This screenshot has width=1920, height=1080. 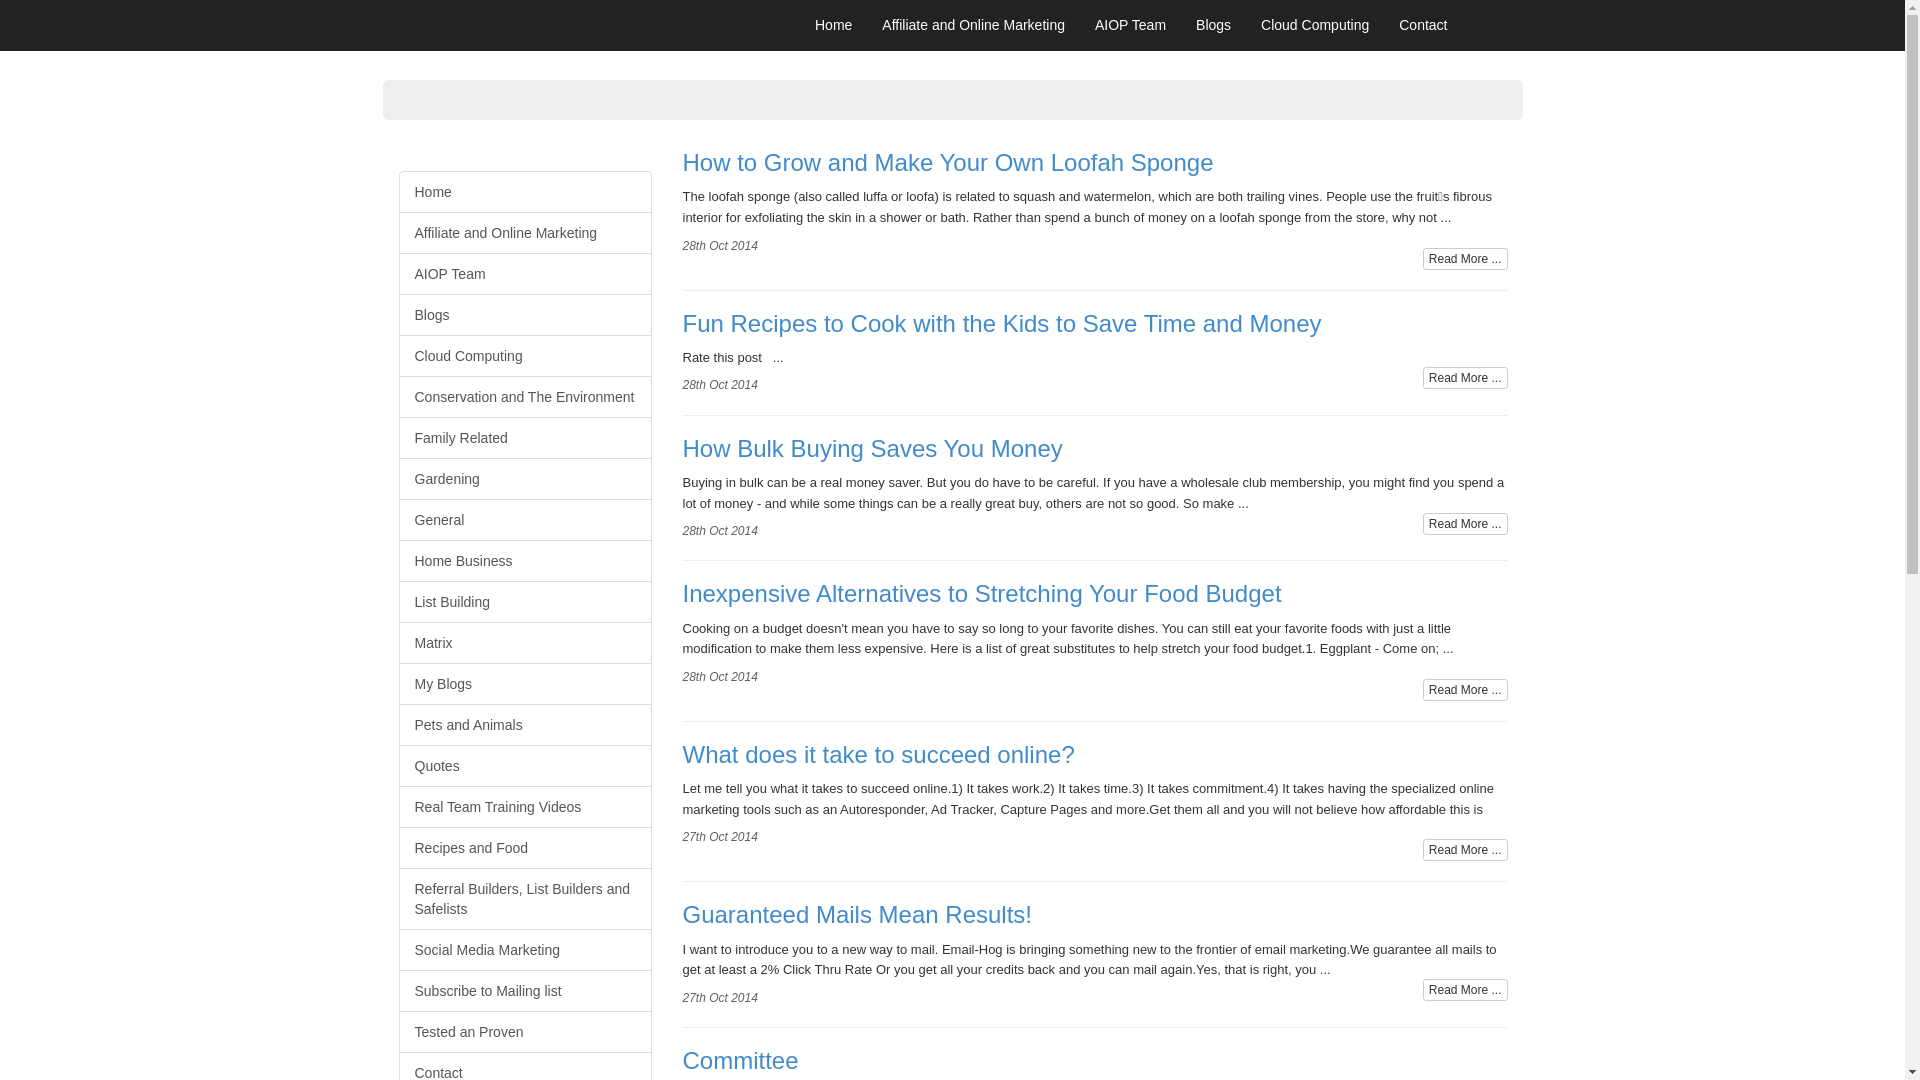 I want to click on Quotes, so click(x=524, y=766).